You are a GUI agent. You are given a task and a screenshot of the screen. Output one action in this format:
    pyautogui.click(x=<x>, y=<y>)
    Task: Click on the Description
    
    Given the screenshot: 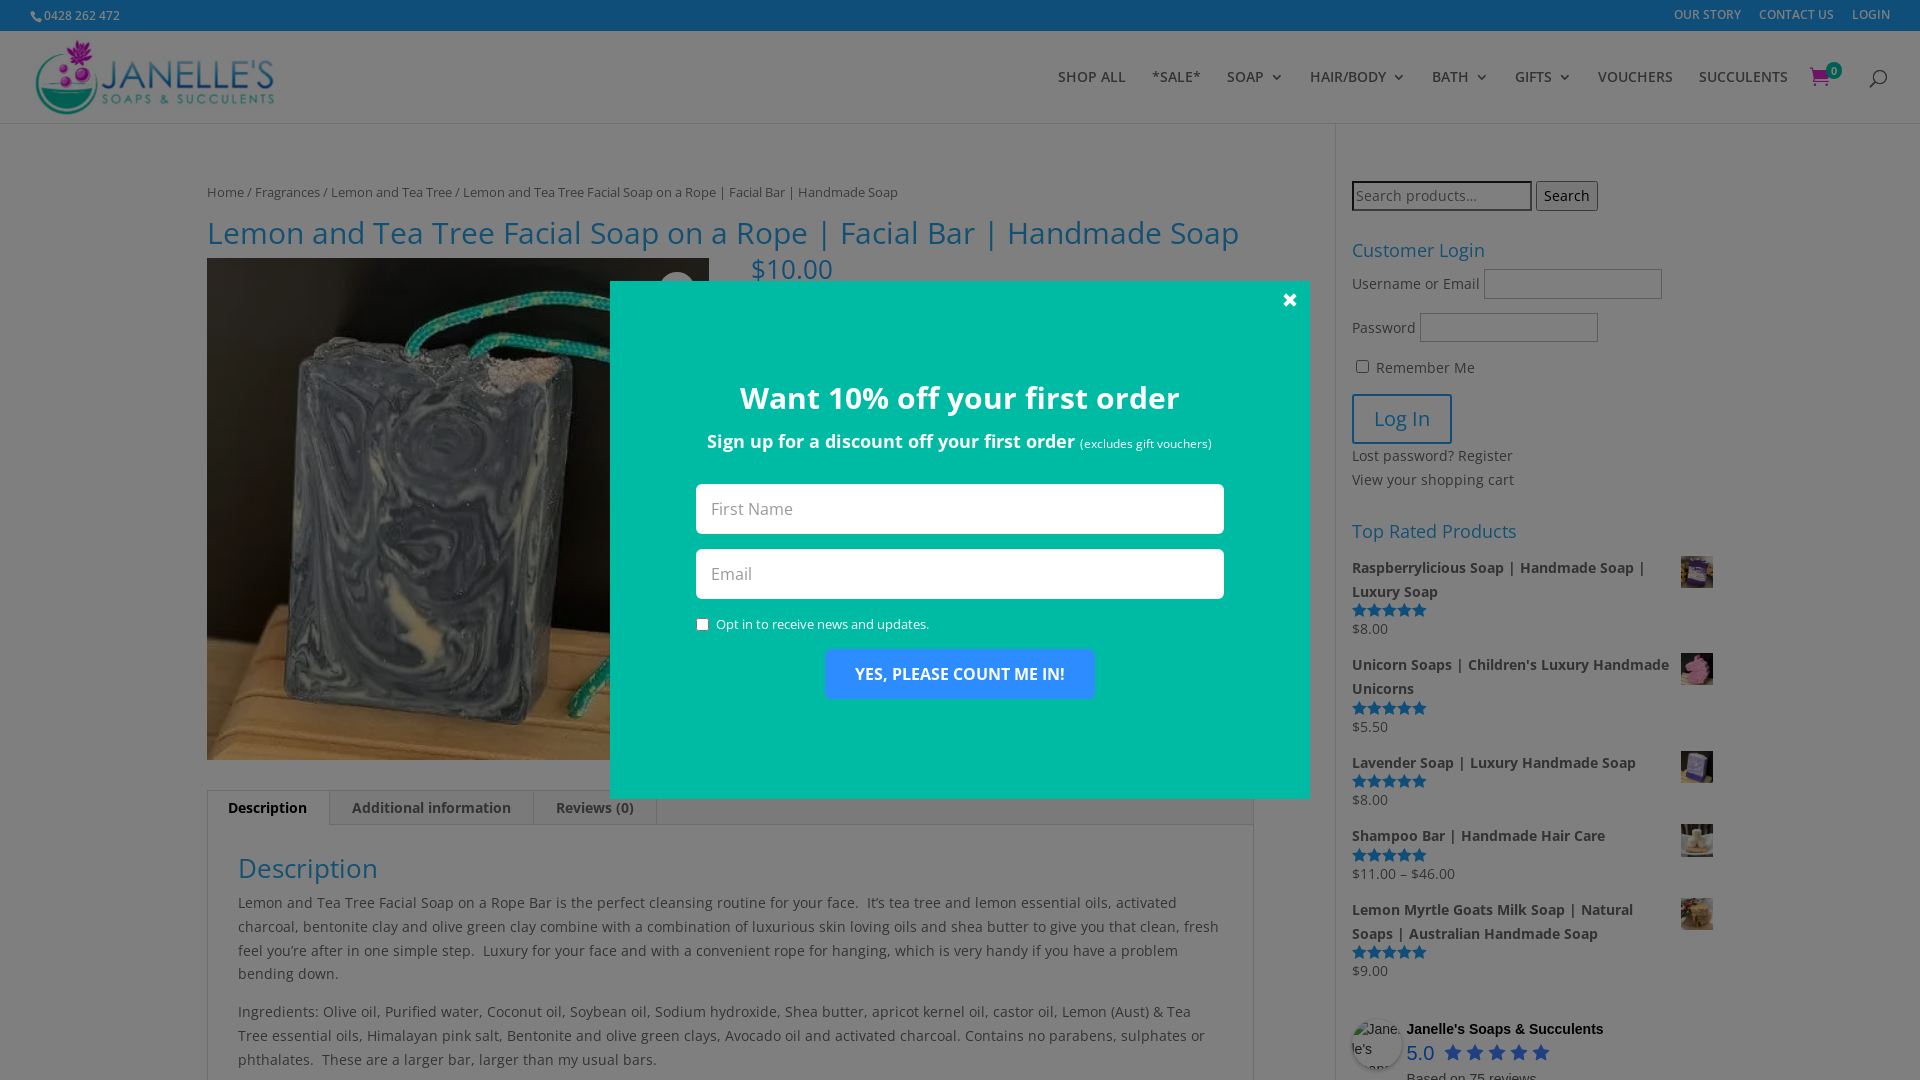 What is the action you would take?
    pyautogui.click(x=268, y=808)
    